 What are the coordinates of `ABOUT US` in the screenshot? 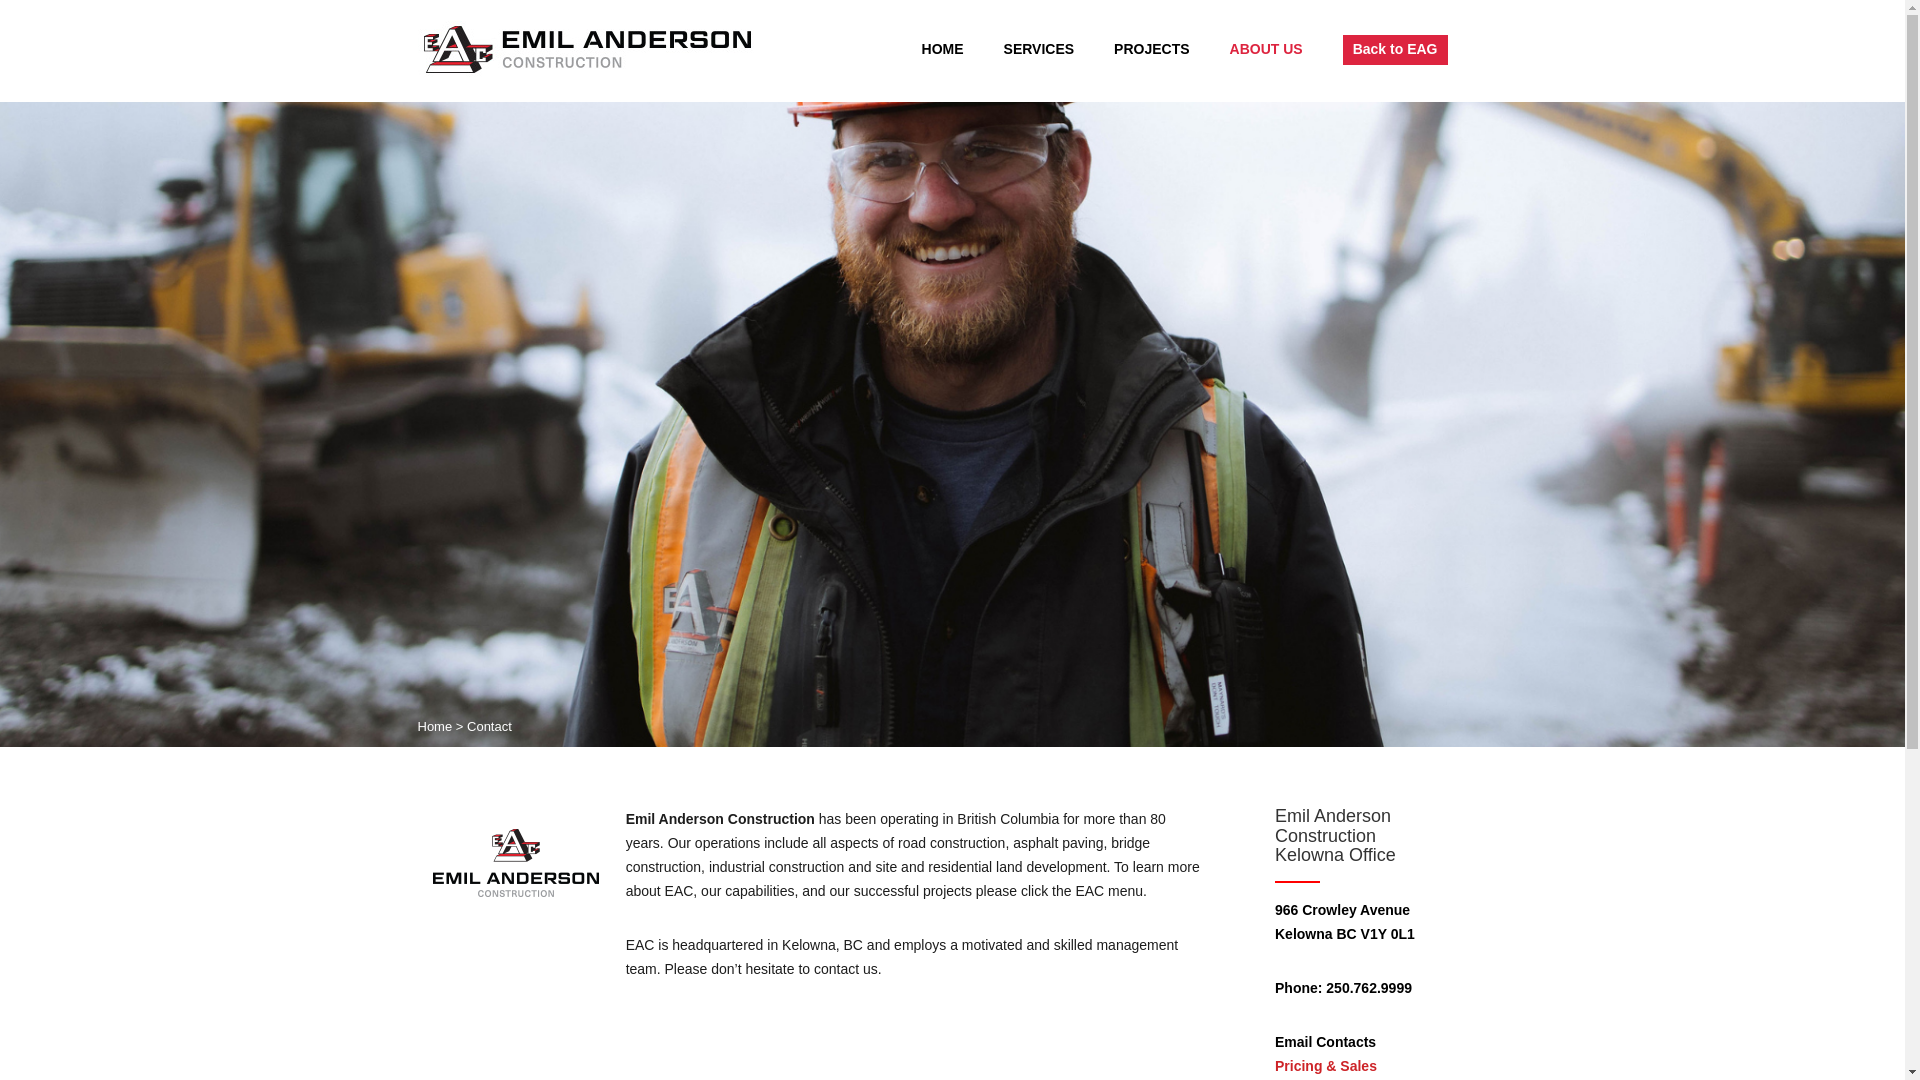 It's located at (1266, 50).